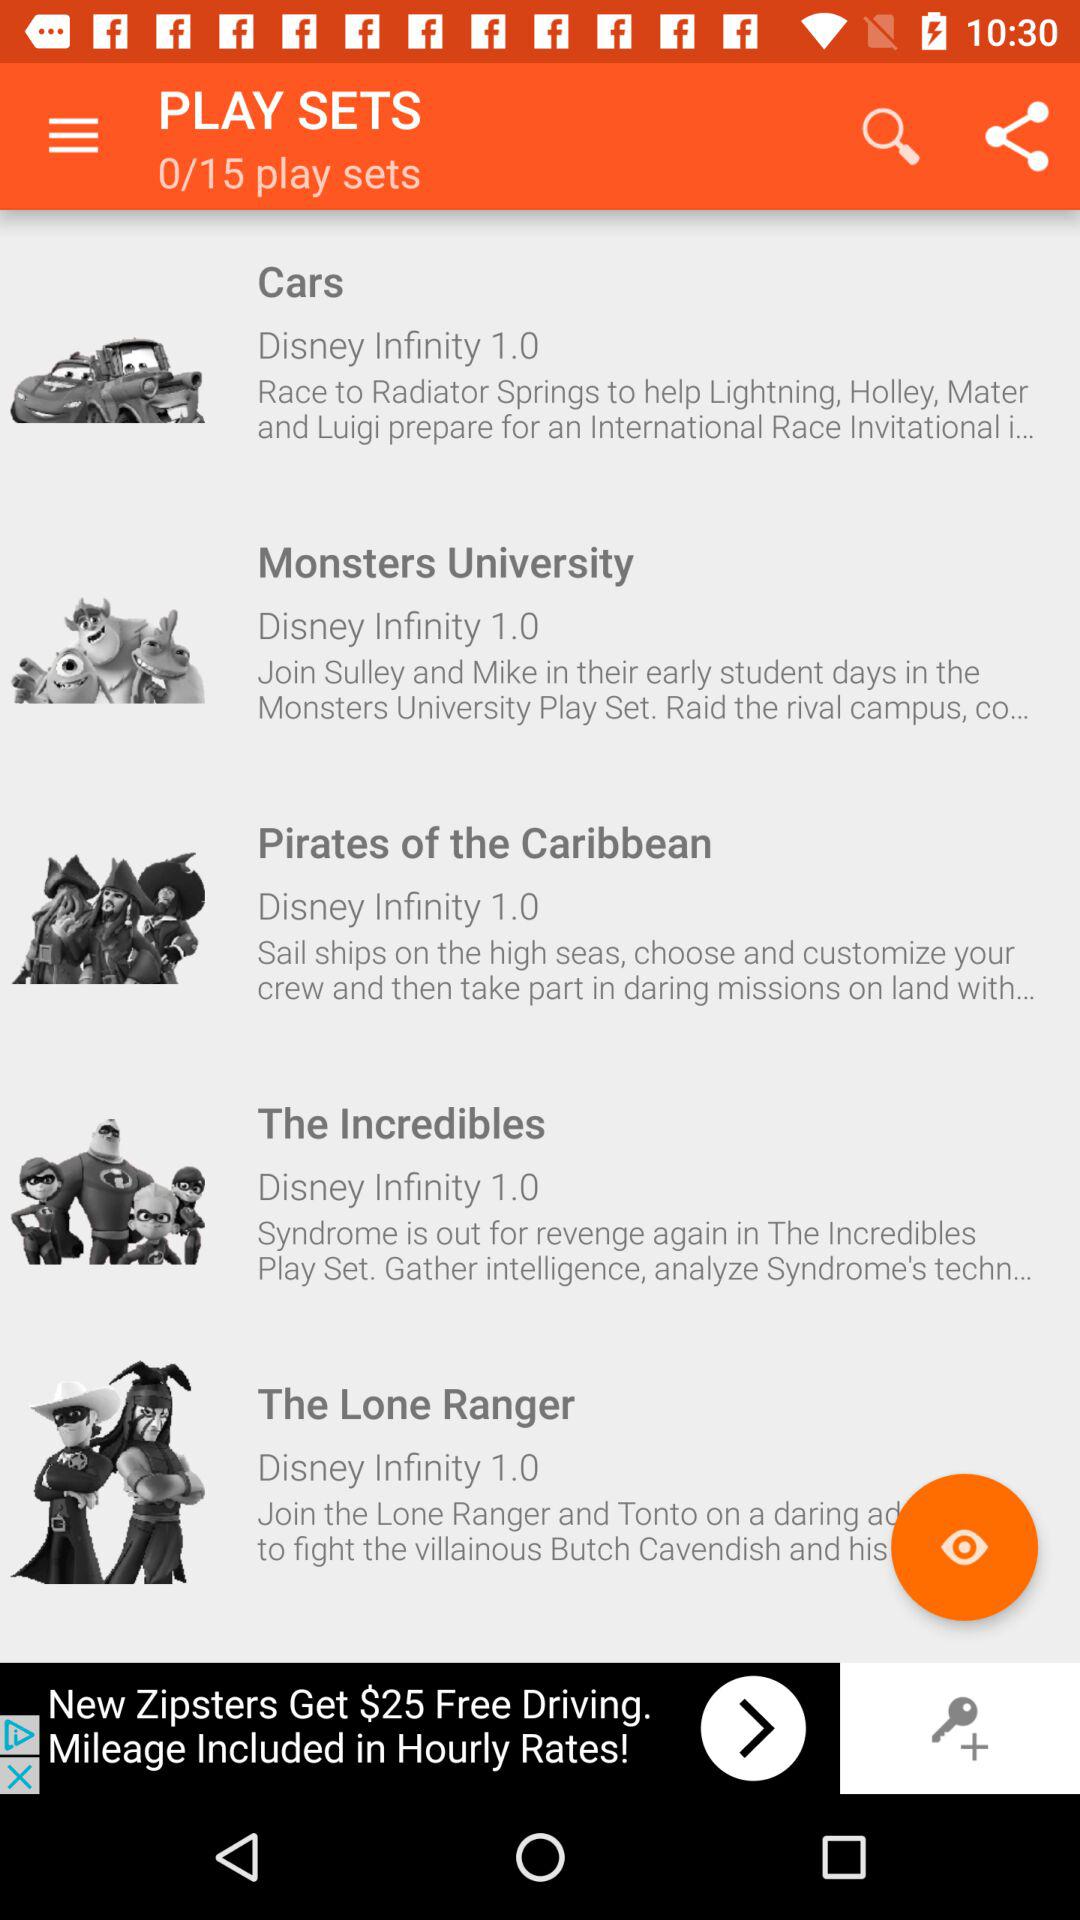  What do you see at coordinates (420, 1728) in the screenshot?
I see `open advertisement` at bounding box center [420, 1728].